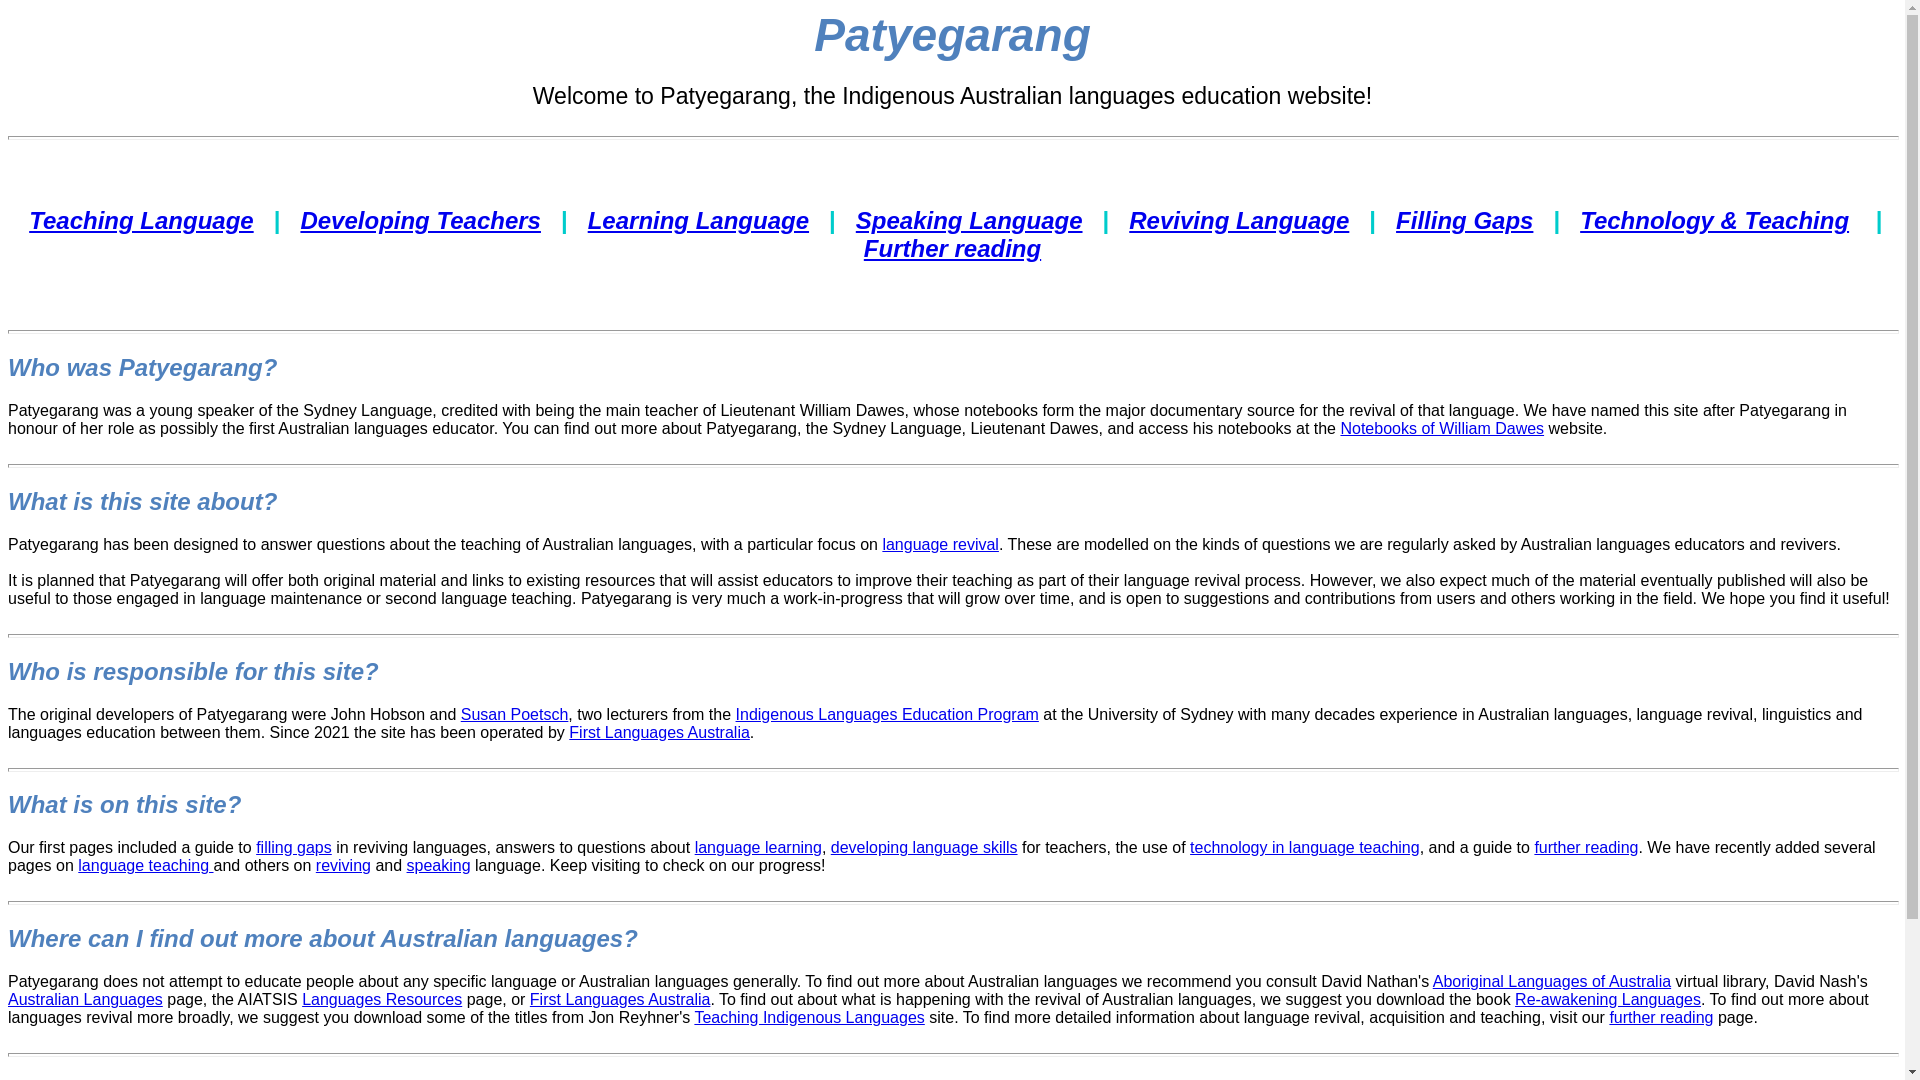 The image size is (1920, 1080). Describe the element at coordinates (660, 732) in the screenshot. I see `First Languages Australia` at that location.